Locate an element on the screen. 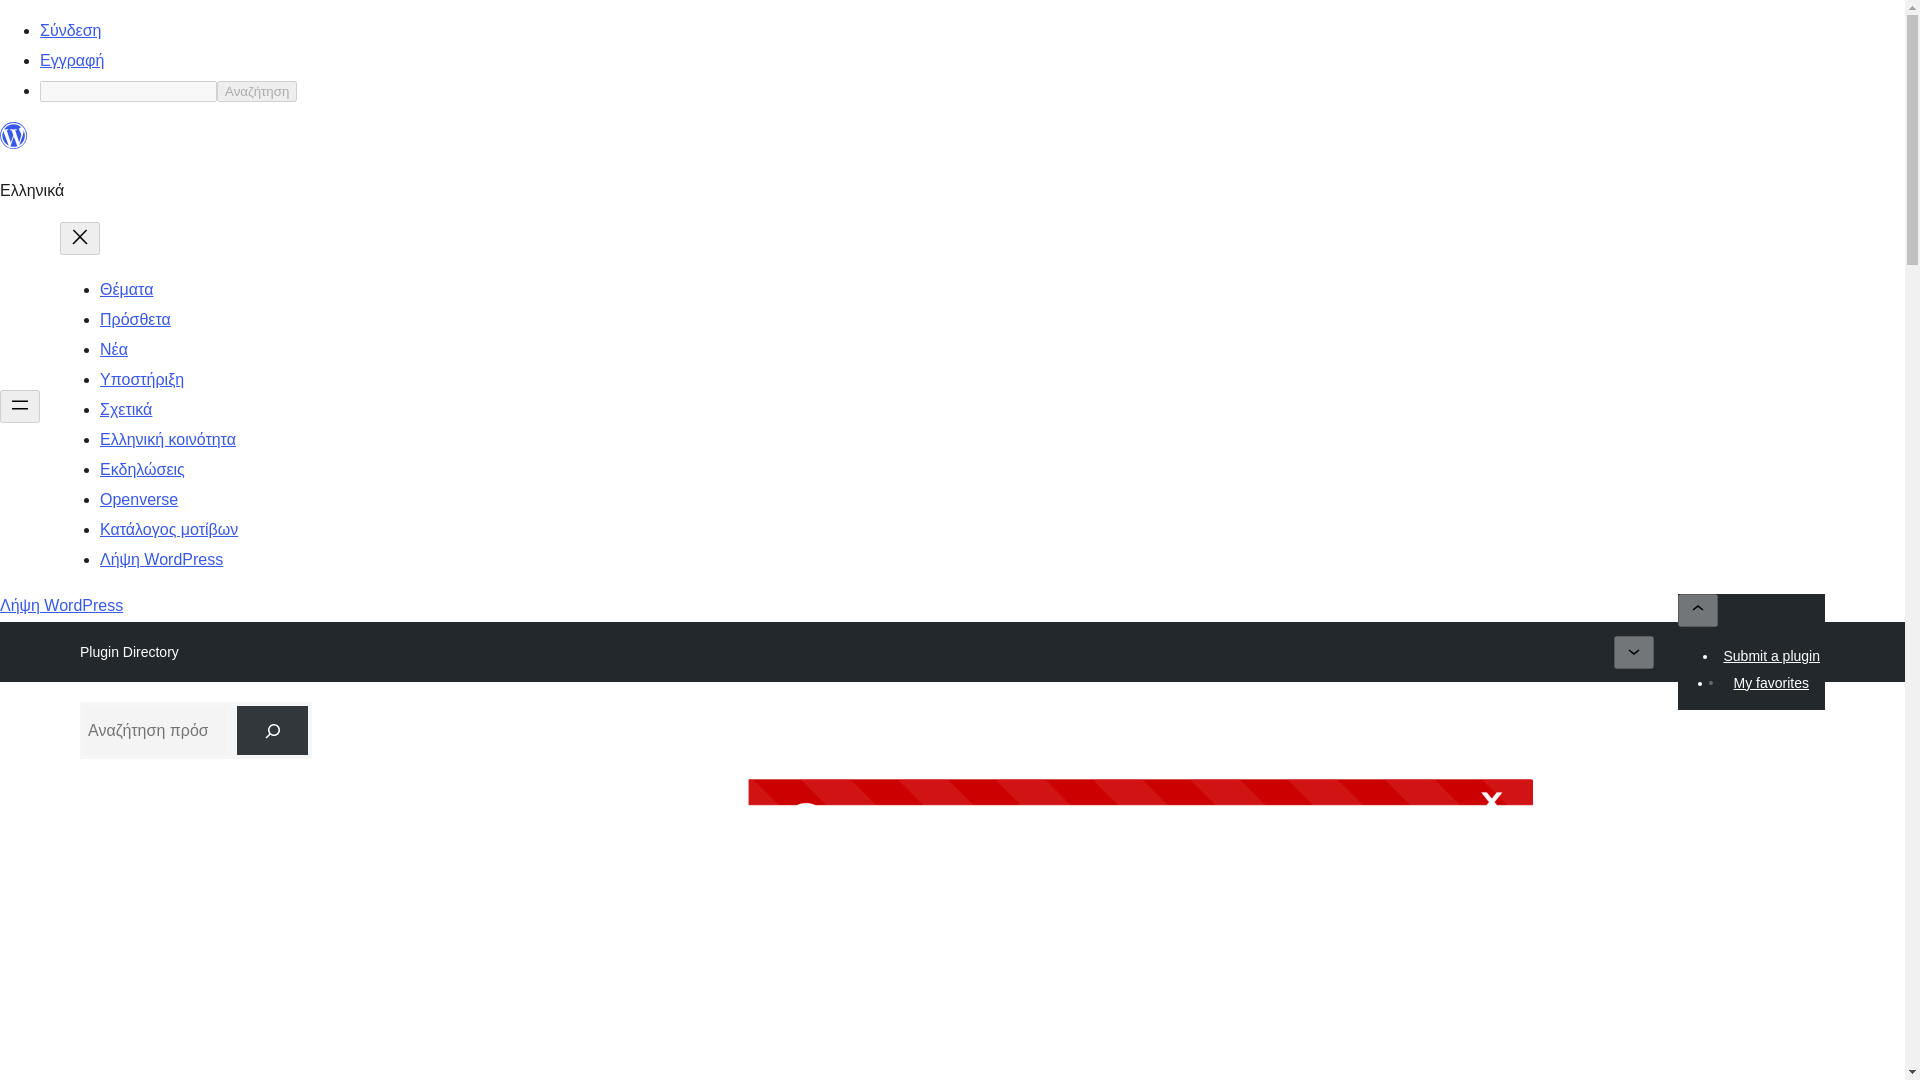 The image size is (1920, 1080). Submit a plugin is located at coordinates (1772, 655).